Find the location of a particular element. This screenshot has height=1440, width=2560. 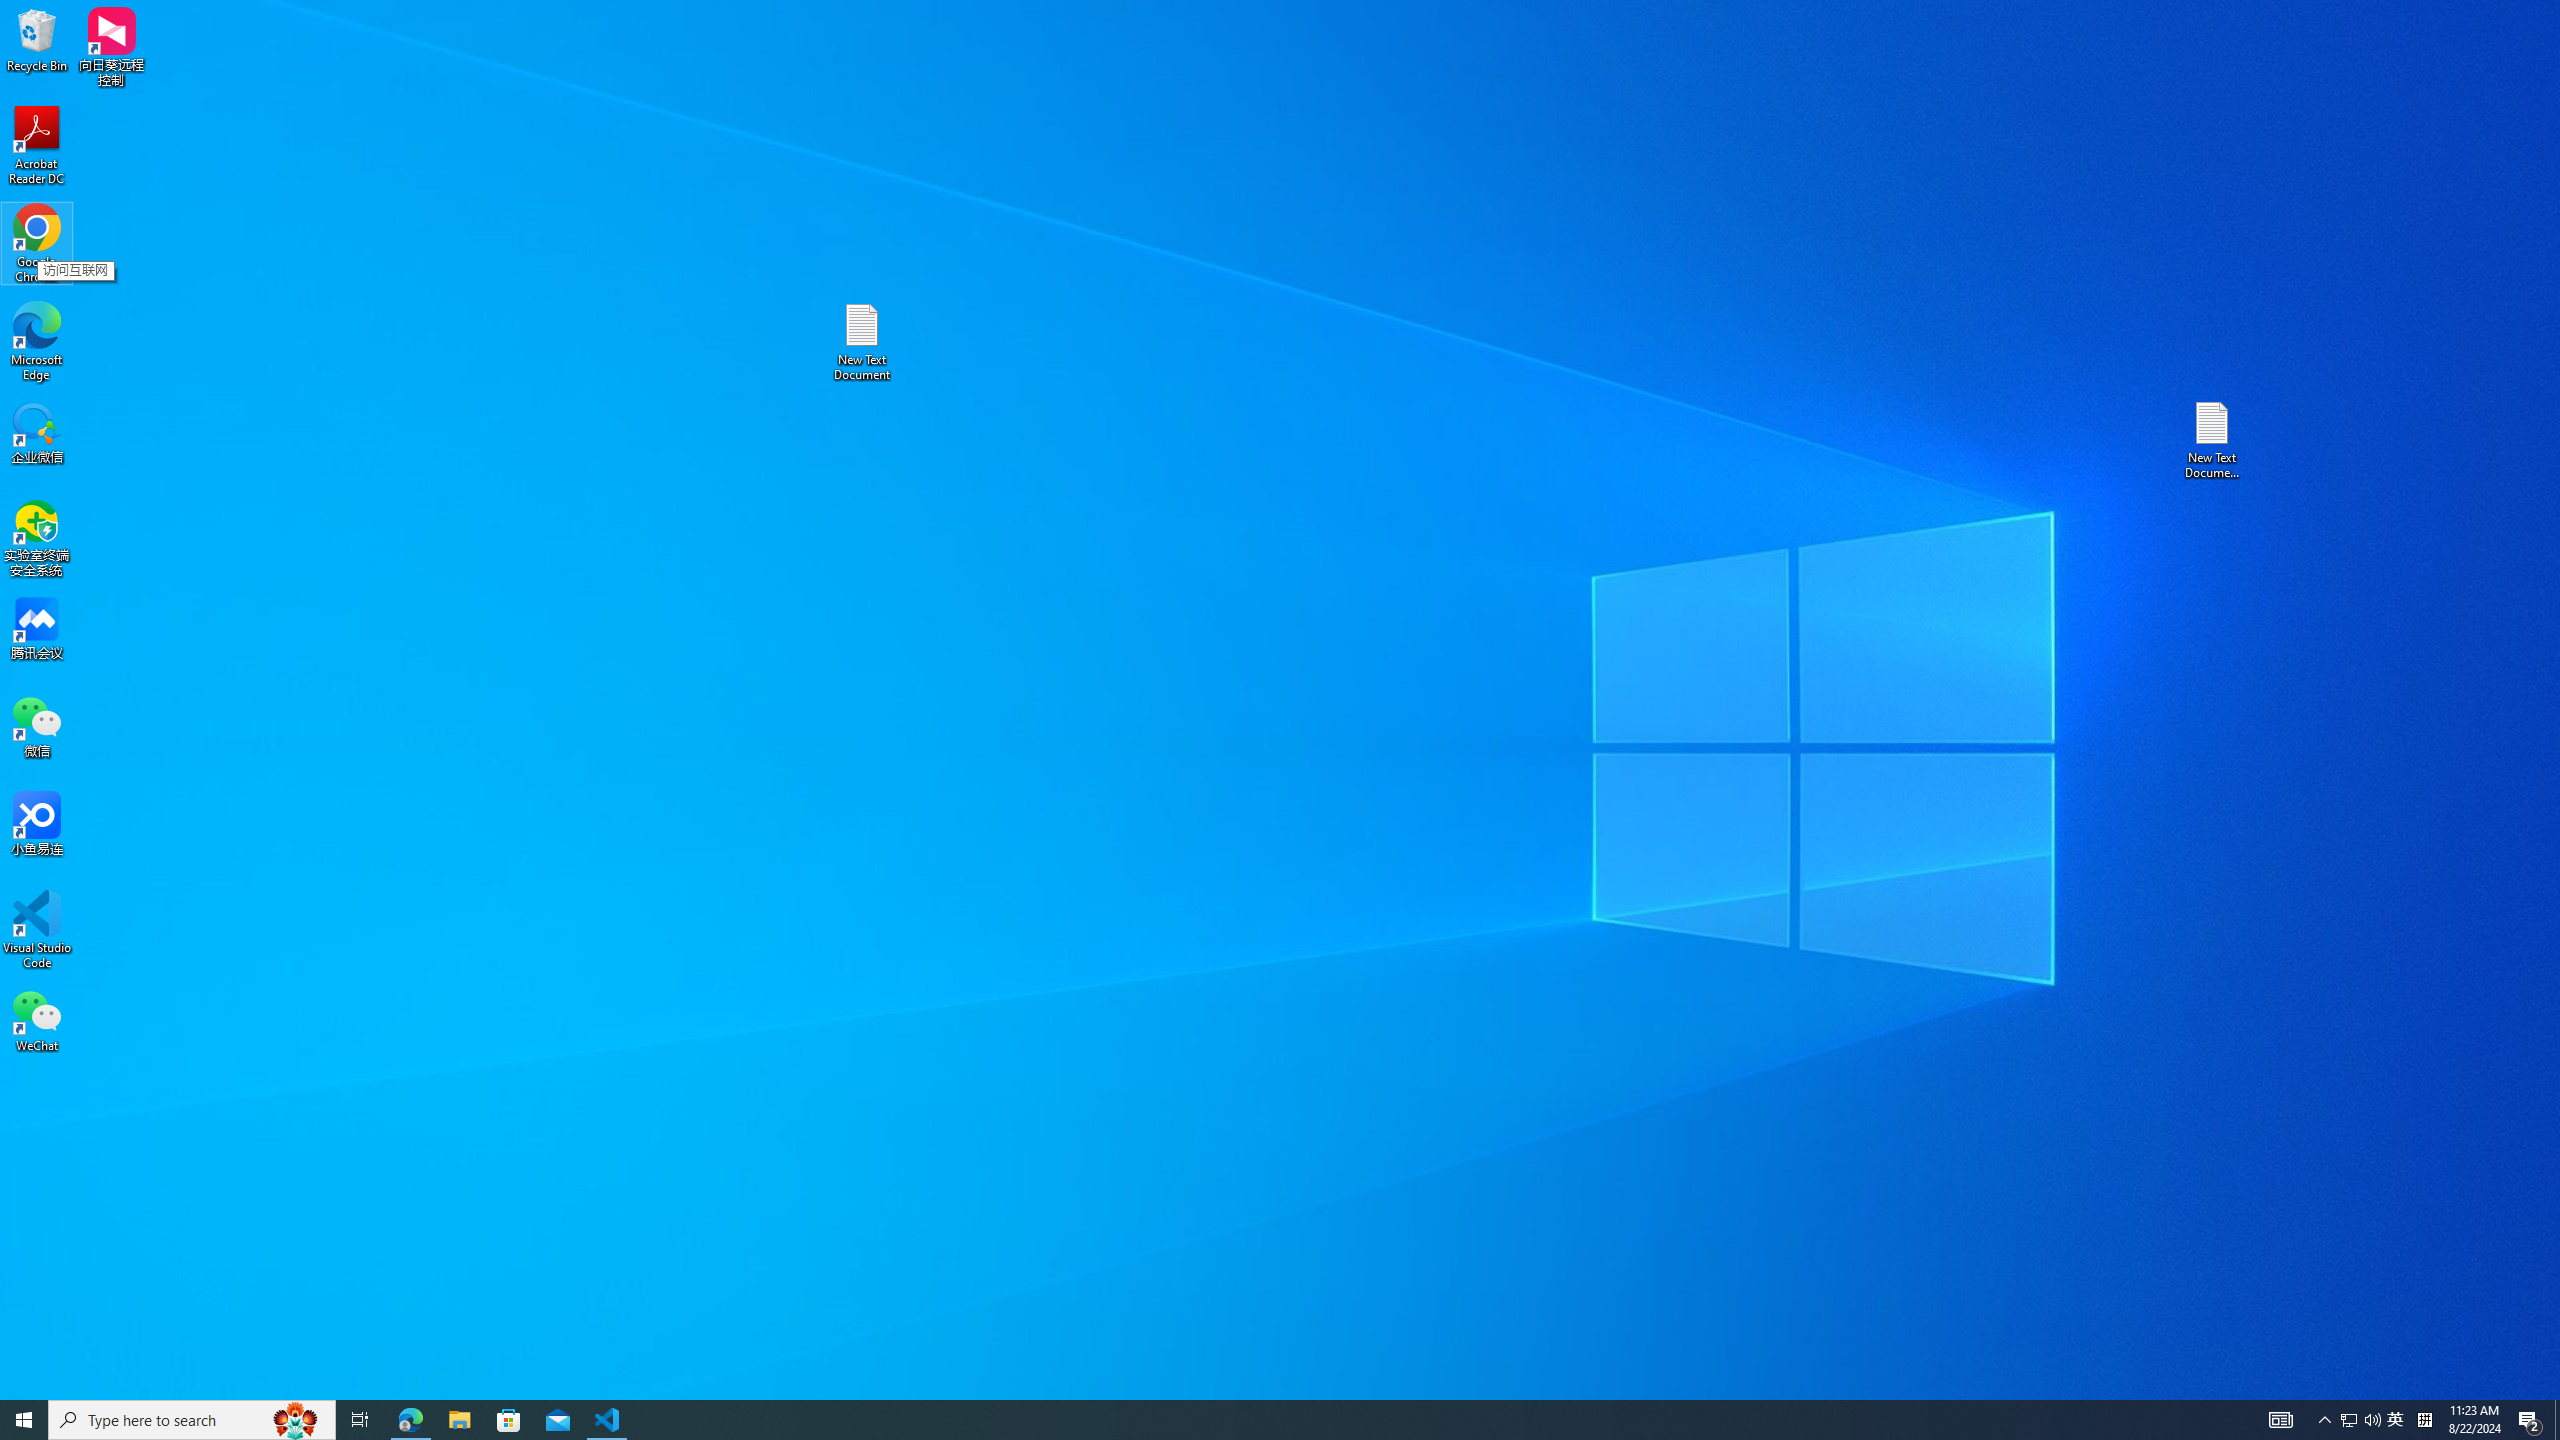

Microsoft Edge - 1 running window is located at coordinates (2348, 1420).